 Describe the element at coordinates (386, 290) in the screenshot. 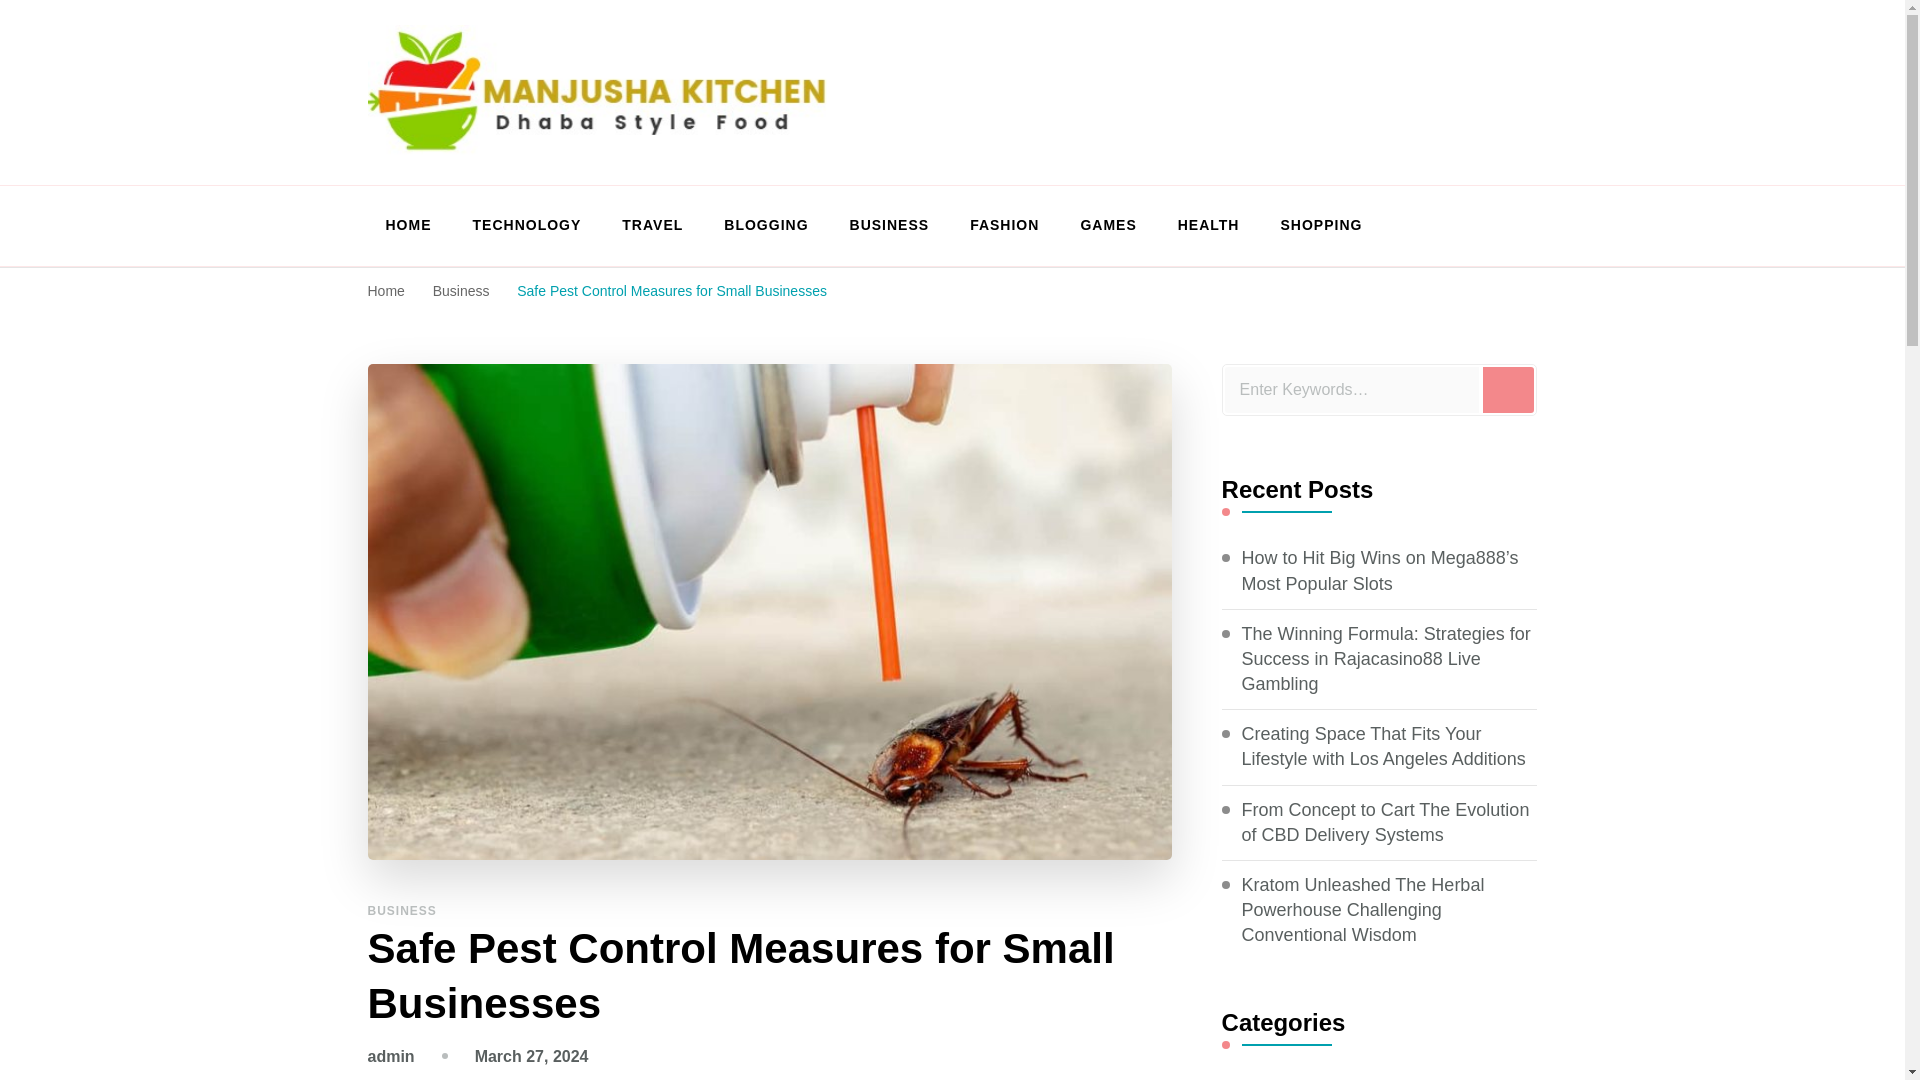

I see `Home` at that location.